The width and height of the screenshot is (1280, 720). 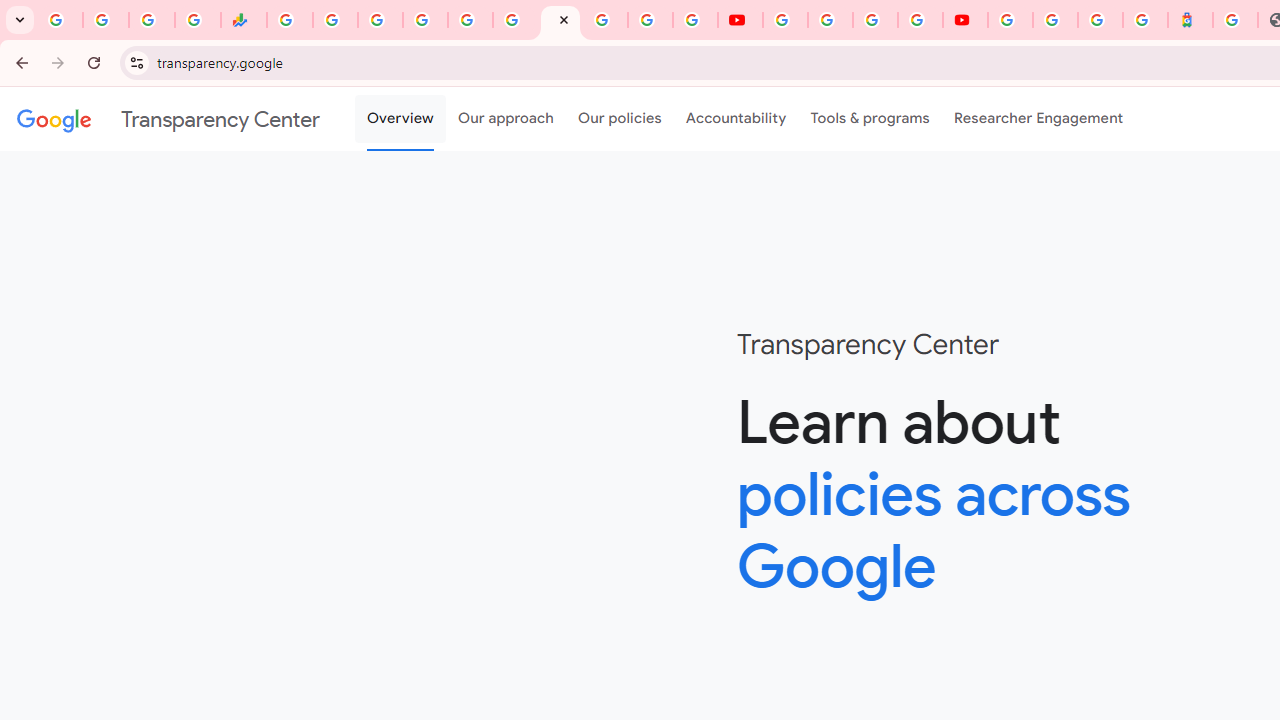 I want to click on Privacy Checkup, so click(x=696, y=20).